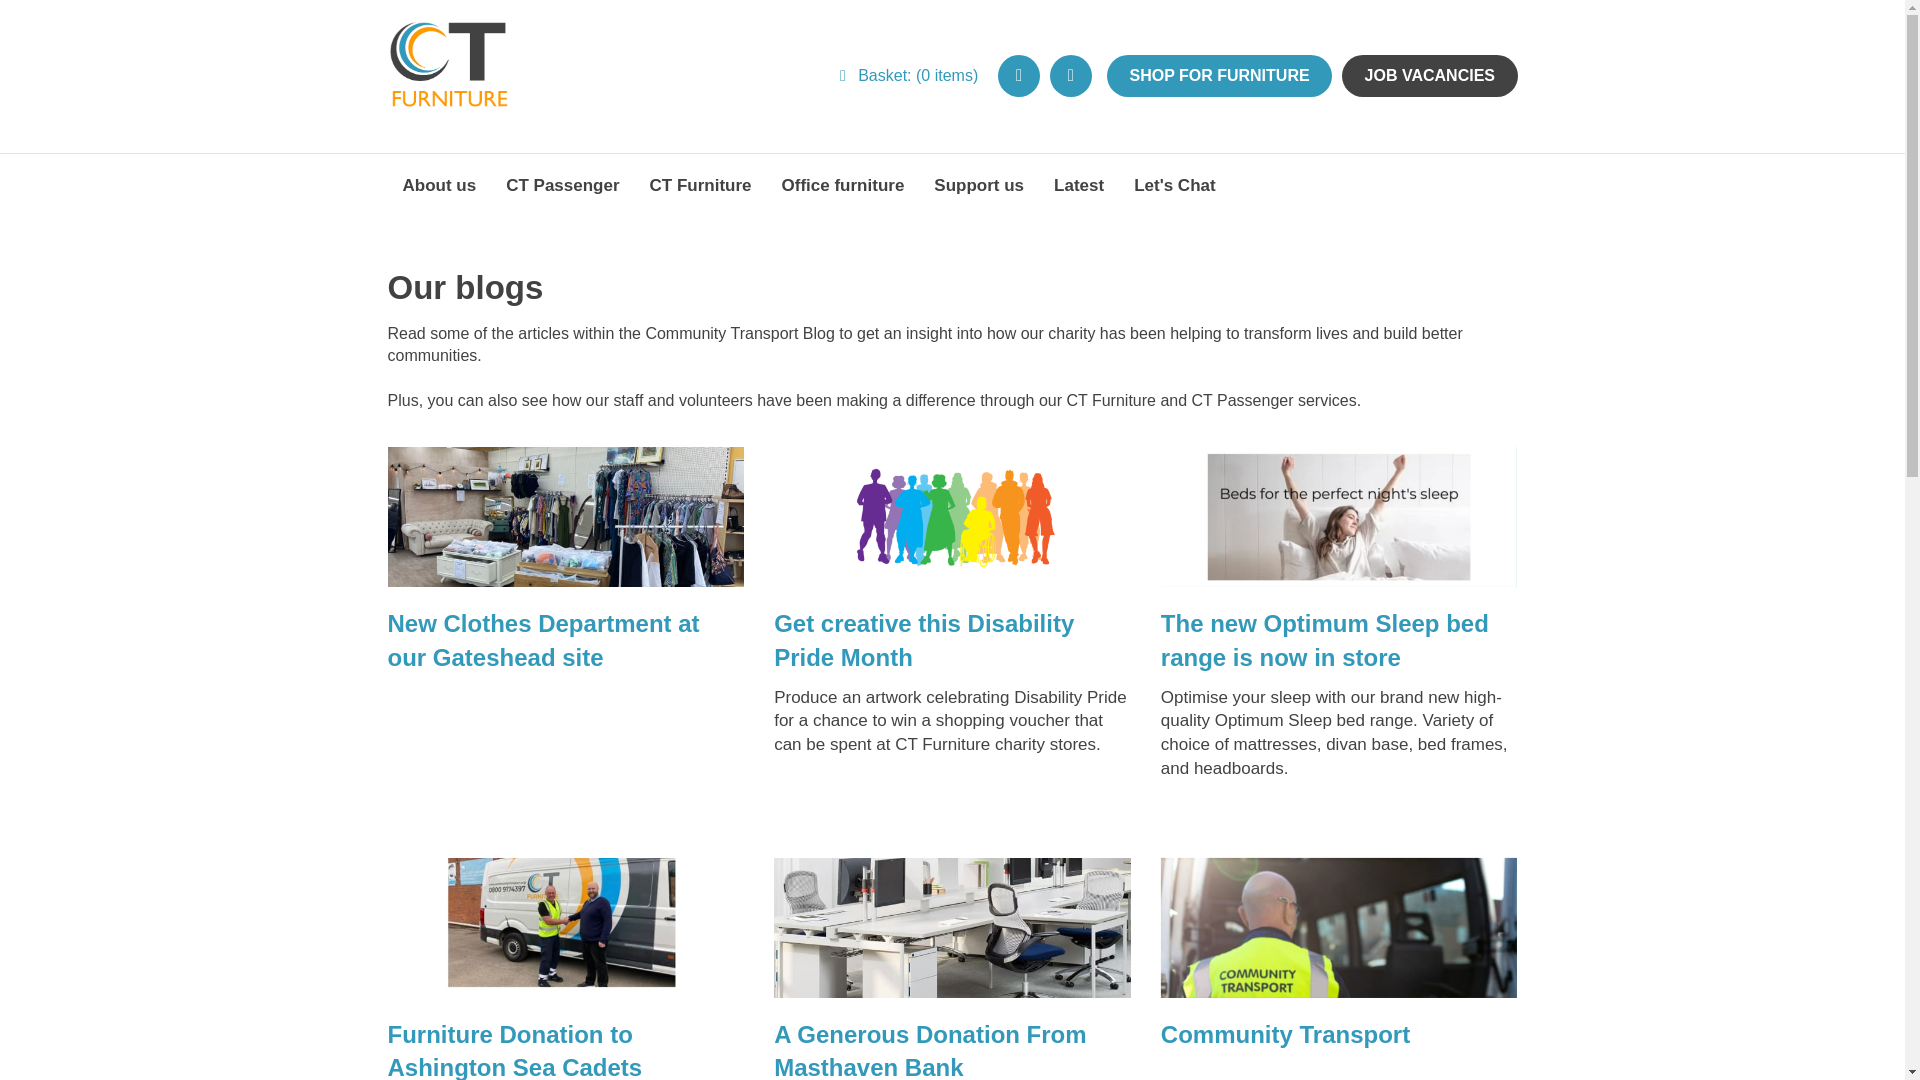  I want to click on CT Passenger drop down menu, so click(562, 186).